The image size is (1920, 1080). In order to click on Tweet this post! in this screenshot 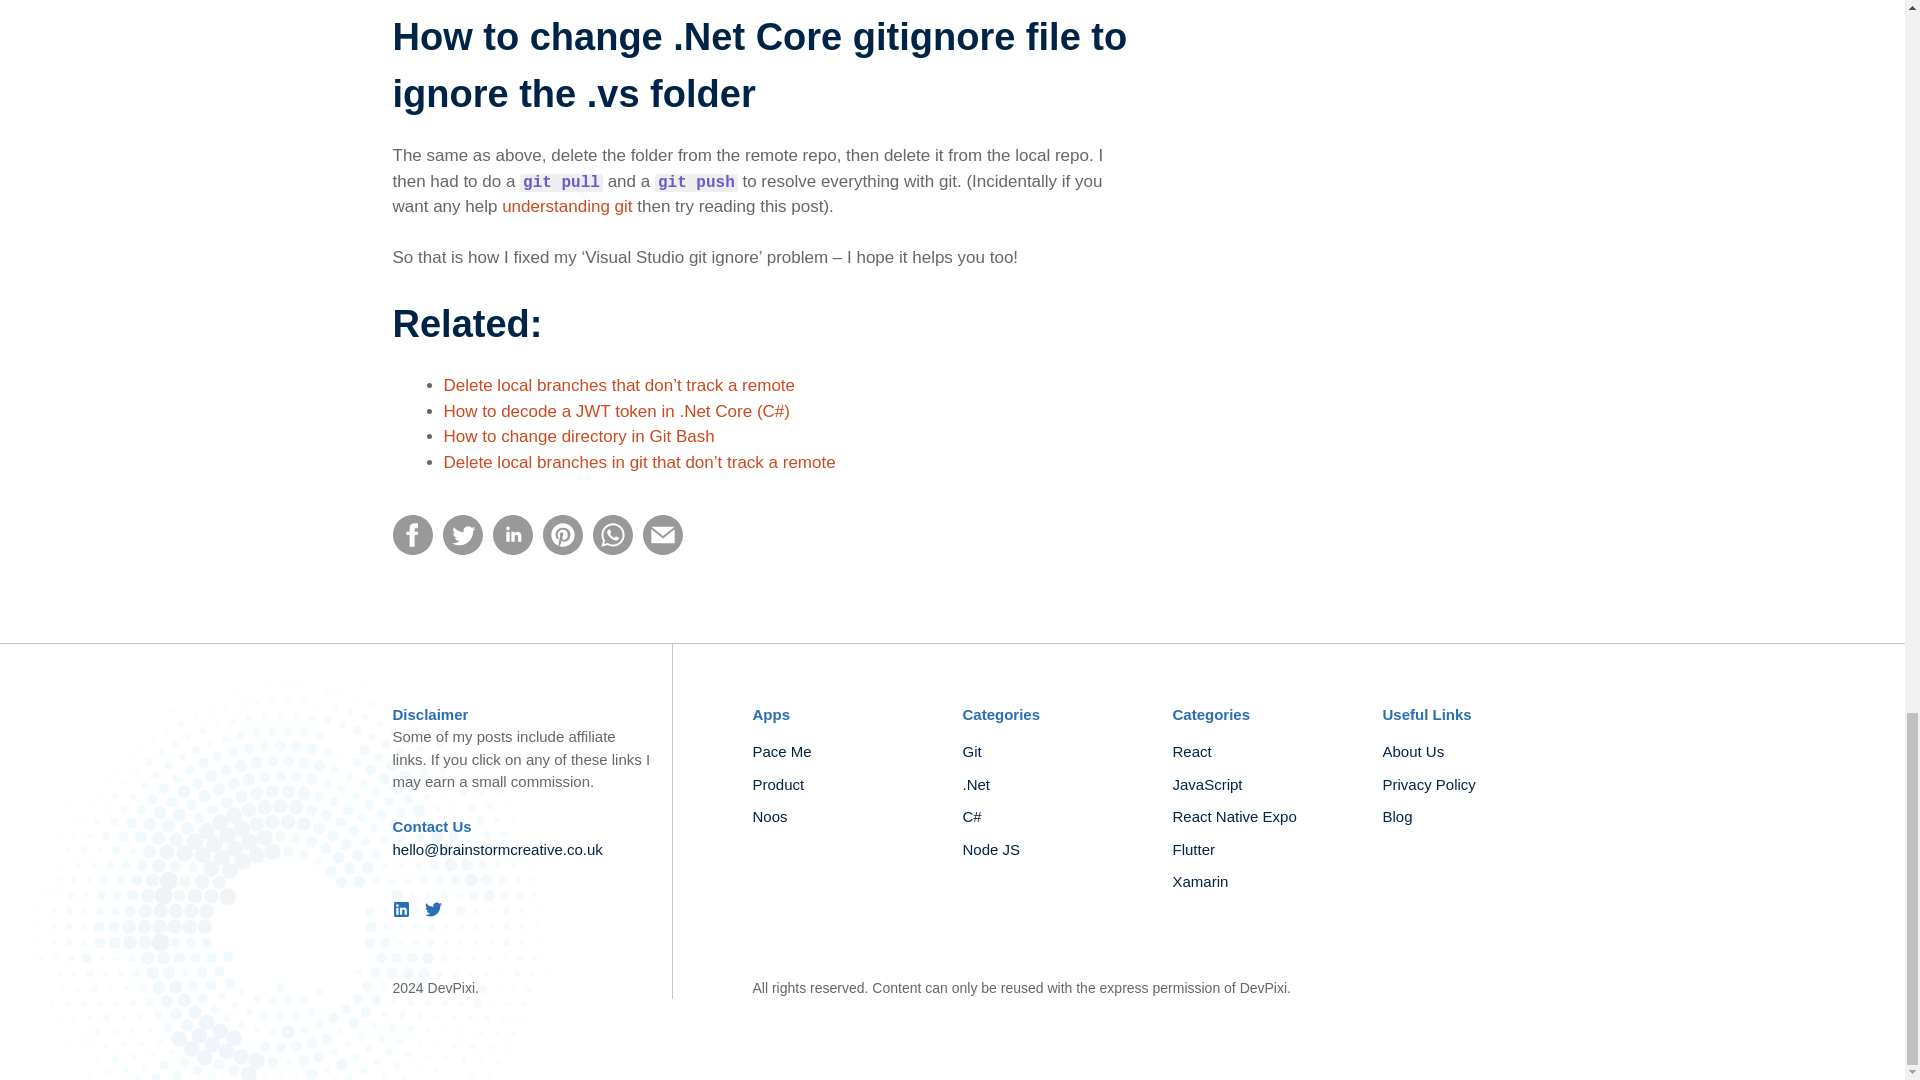, I will do `click(461, 550)`.